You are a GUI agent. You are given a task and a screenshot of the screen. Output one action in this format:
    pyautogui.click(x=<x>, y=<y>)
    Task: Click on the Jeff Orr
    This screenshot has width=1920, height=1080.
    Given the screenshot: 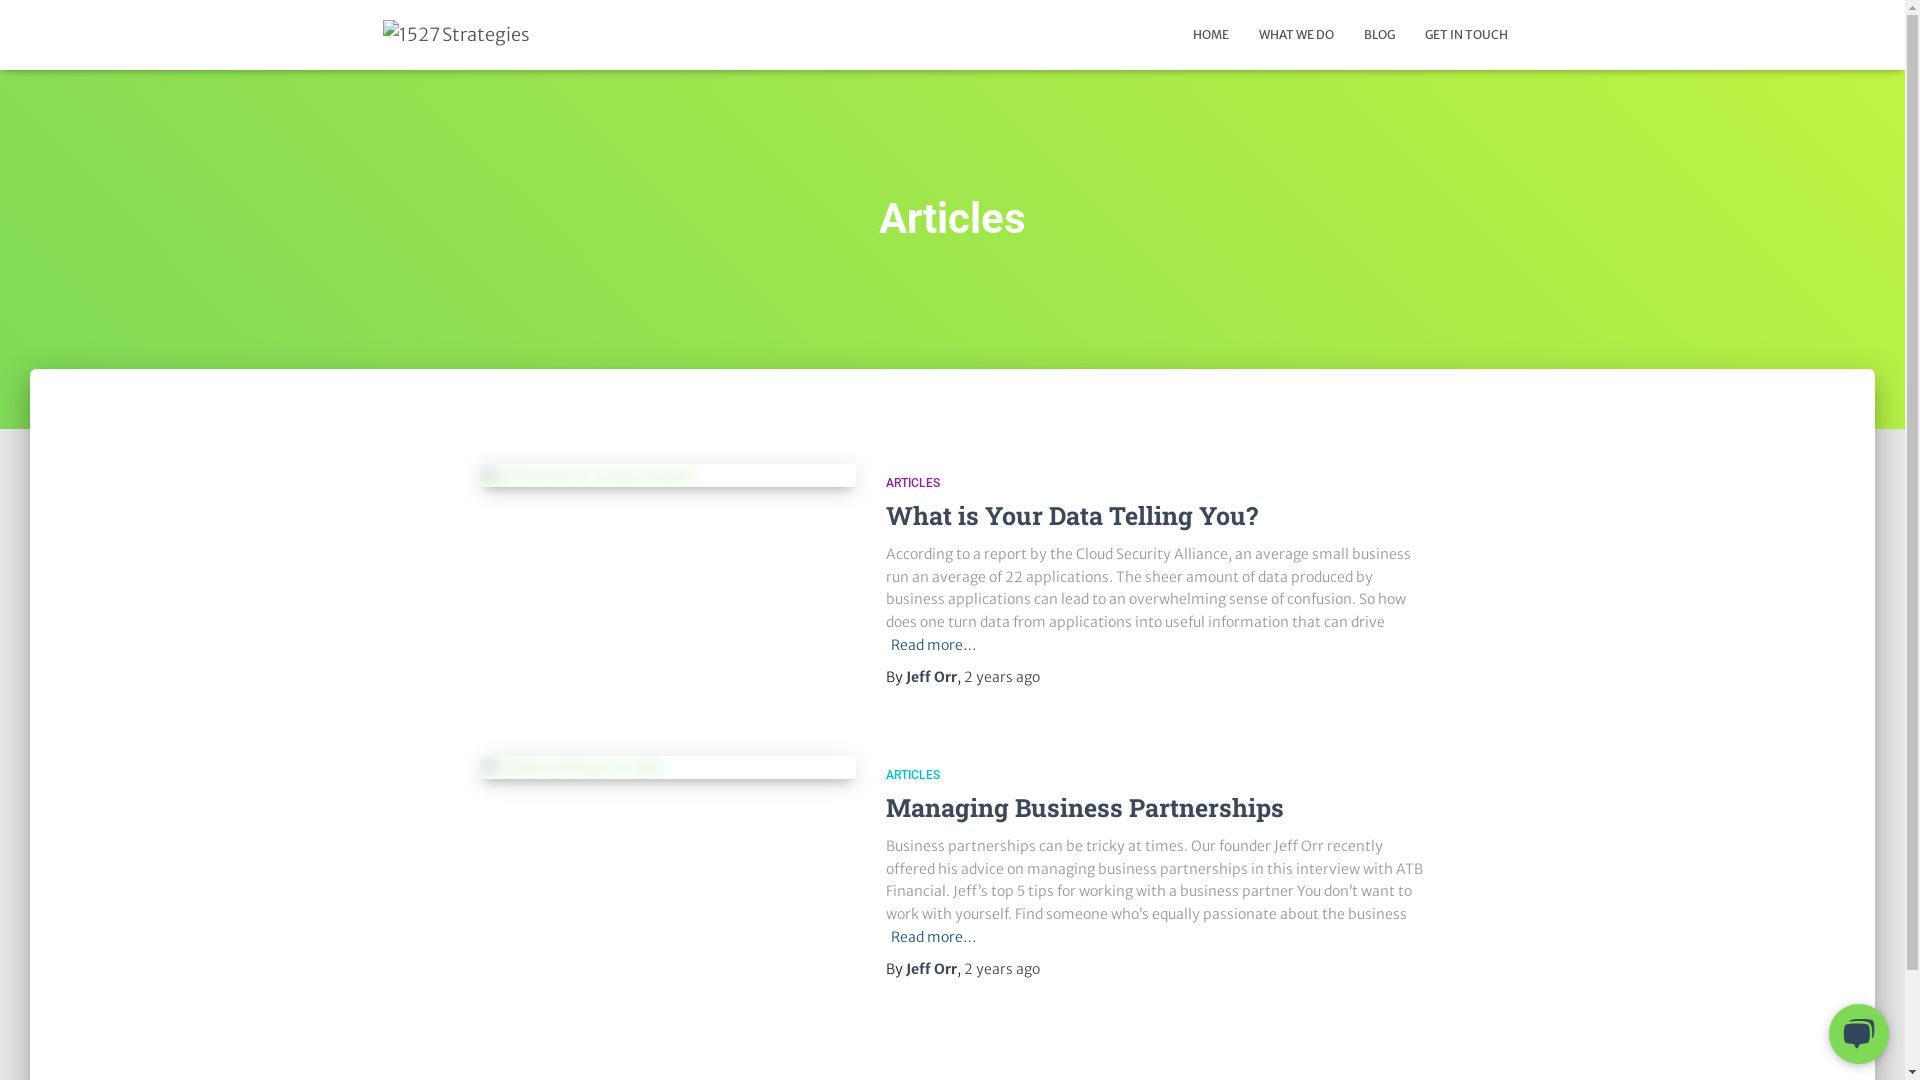 What is the action you would take?
    pyautogui.click(x=932, y=677)
    